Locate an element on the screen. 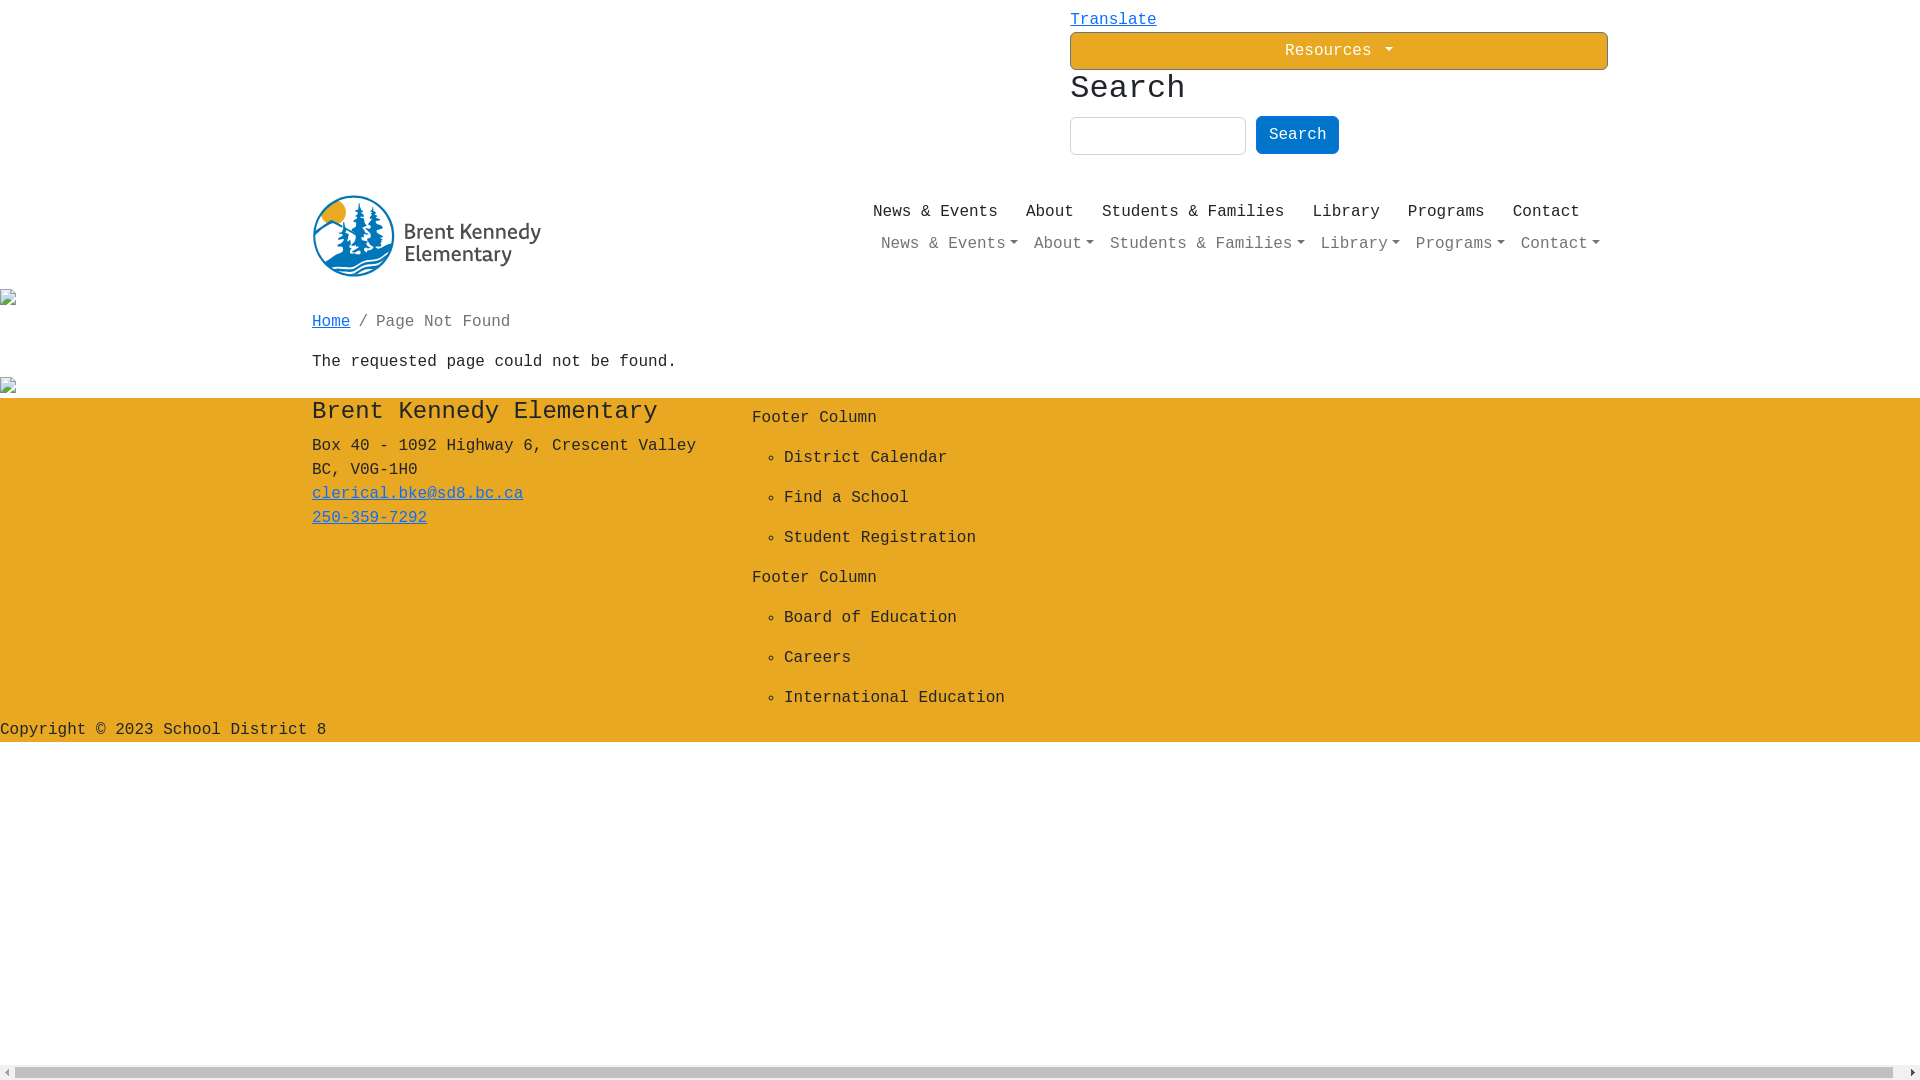 Image resolution: width=1920 pixels, height=1080 pixels. Board of Education is located at coordinates (1031, 618).